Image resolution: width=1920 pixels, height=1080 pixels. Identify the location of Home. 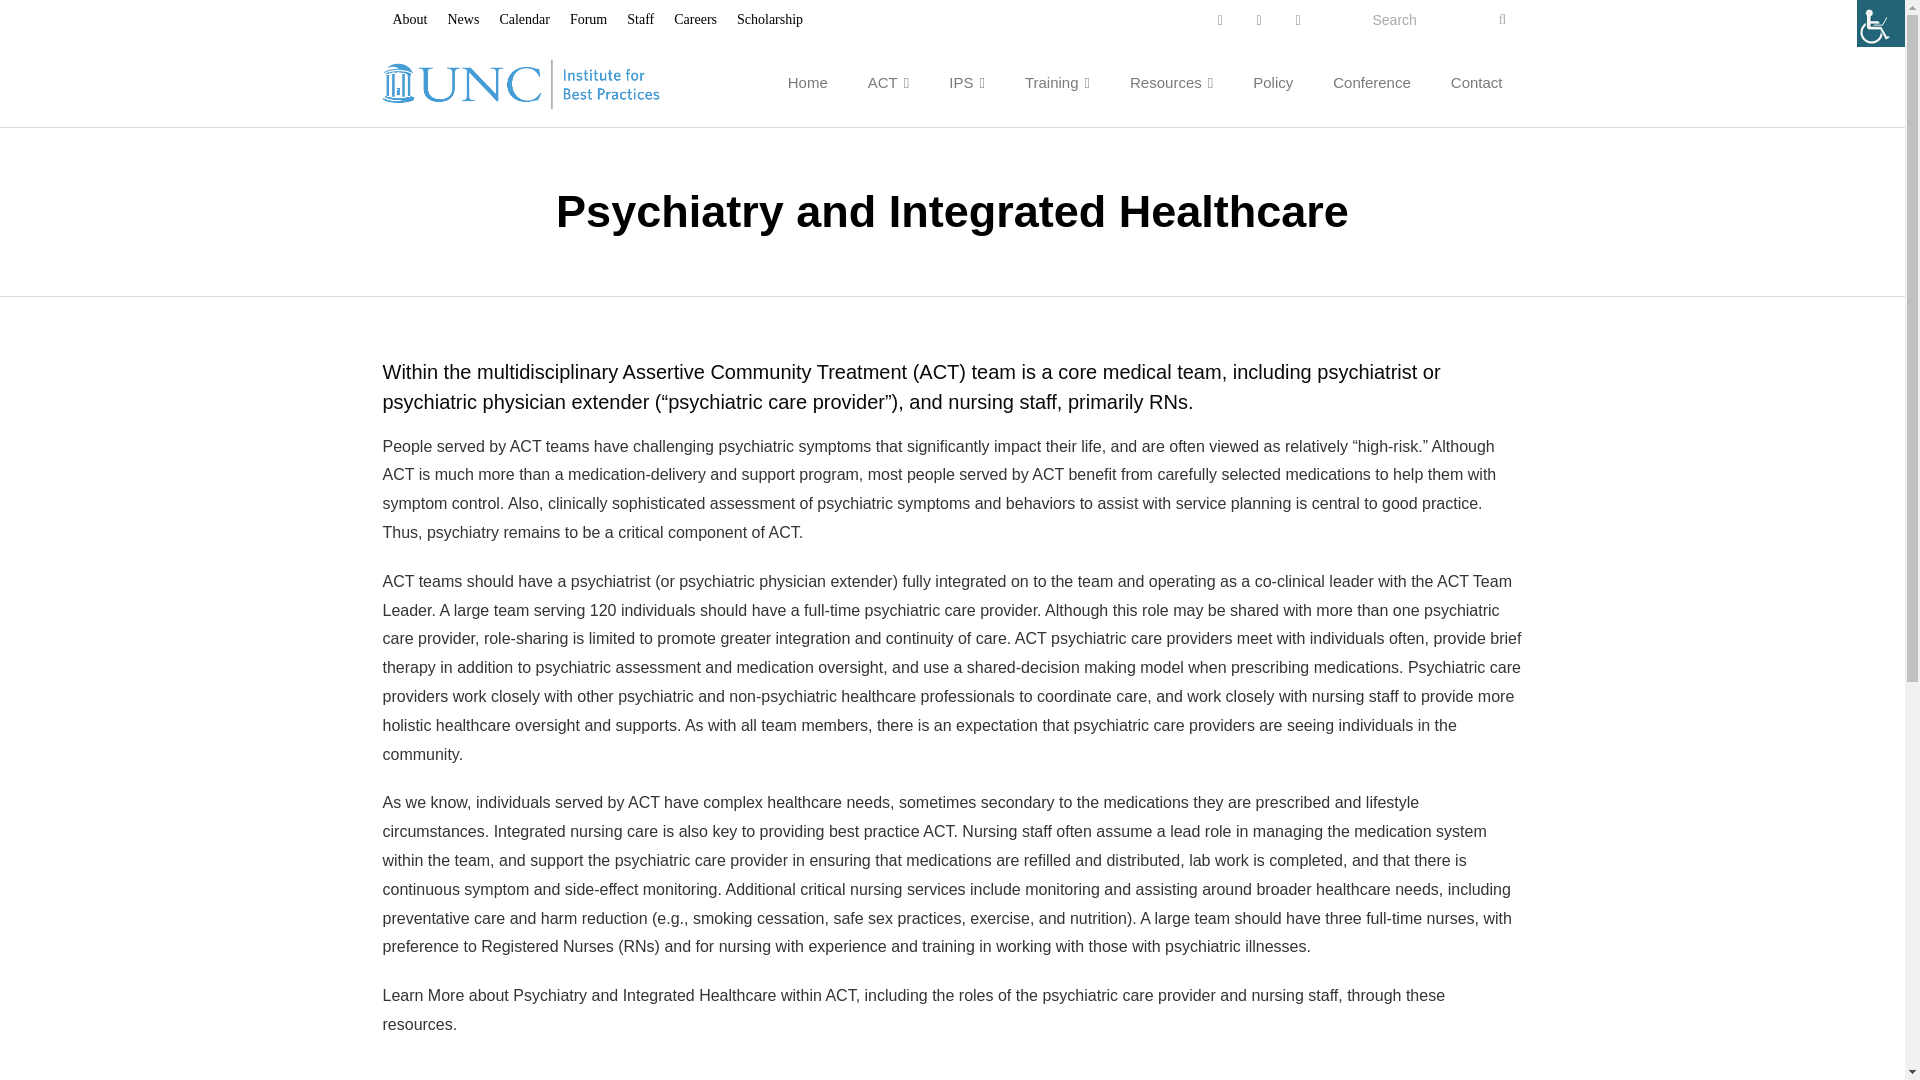
(808, 82).